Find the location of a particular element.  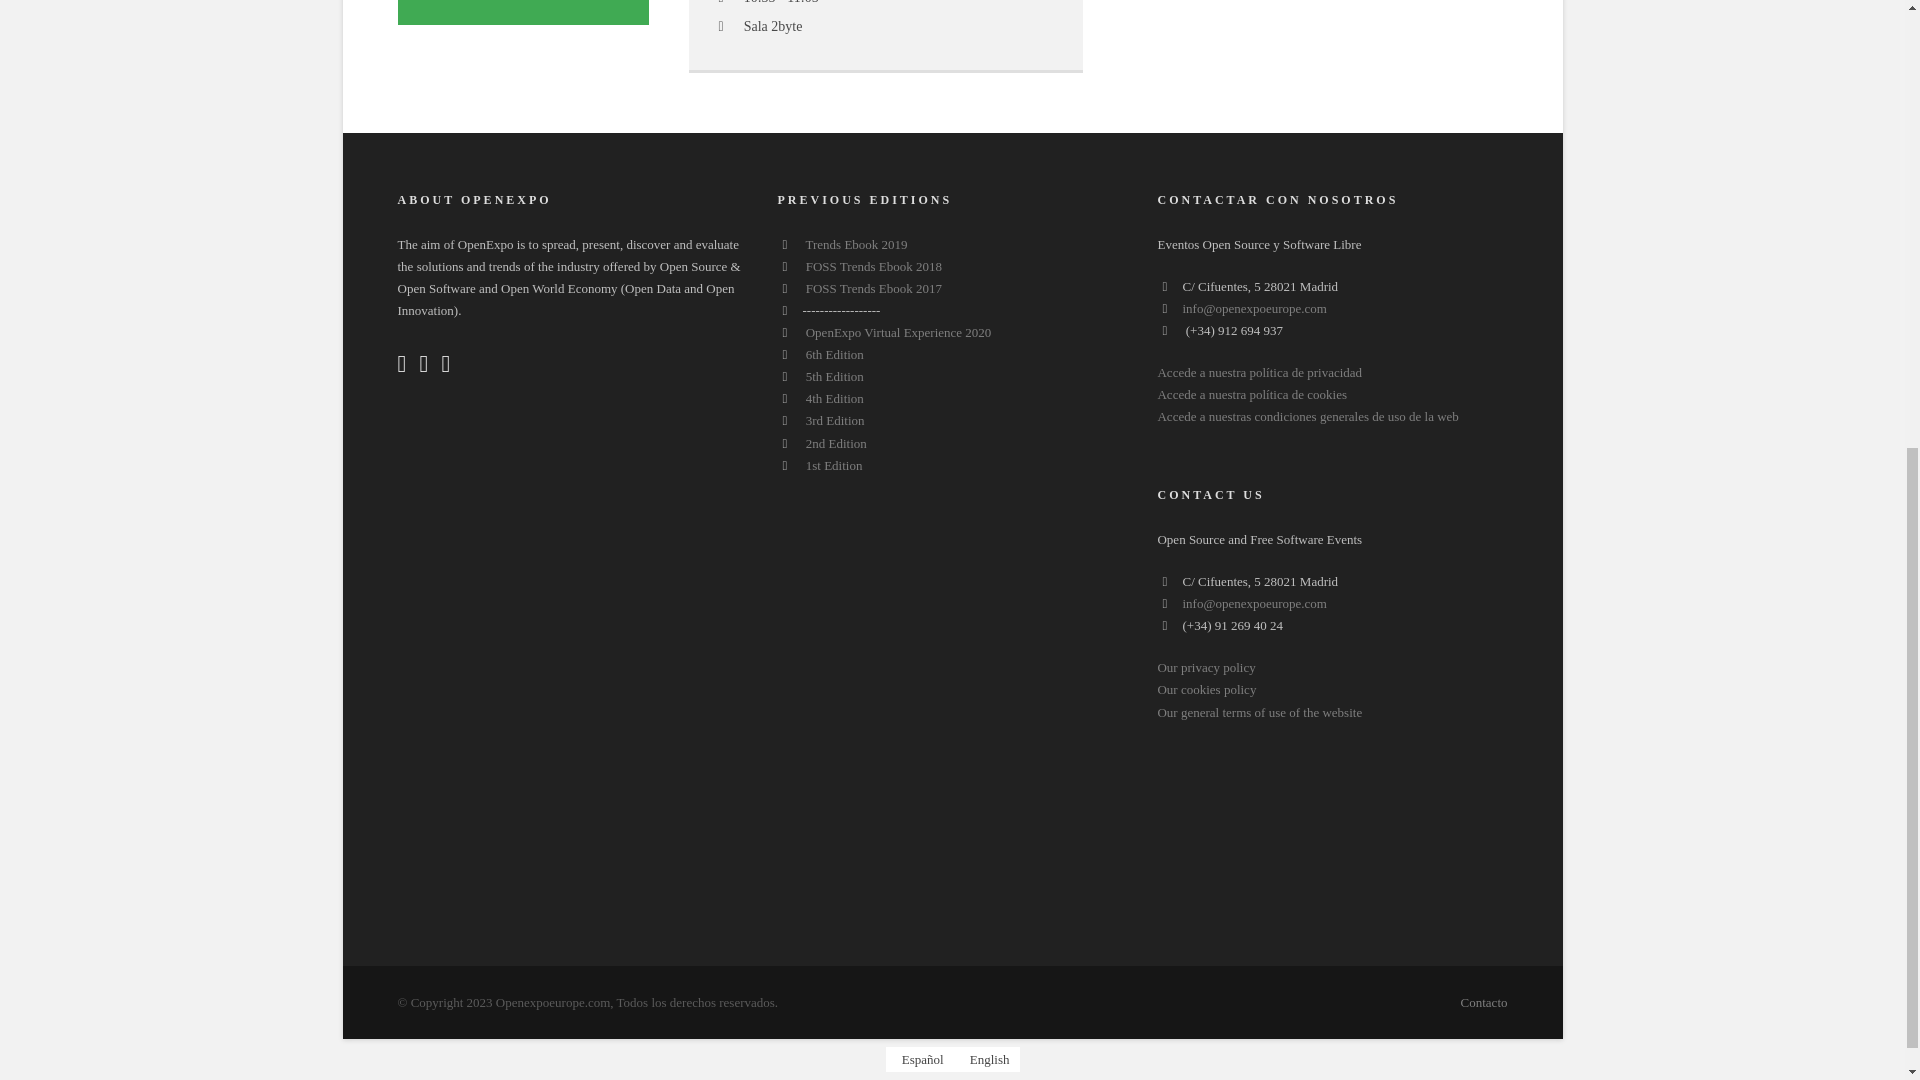

English is located at coordinates (986, 1060).